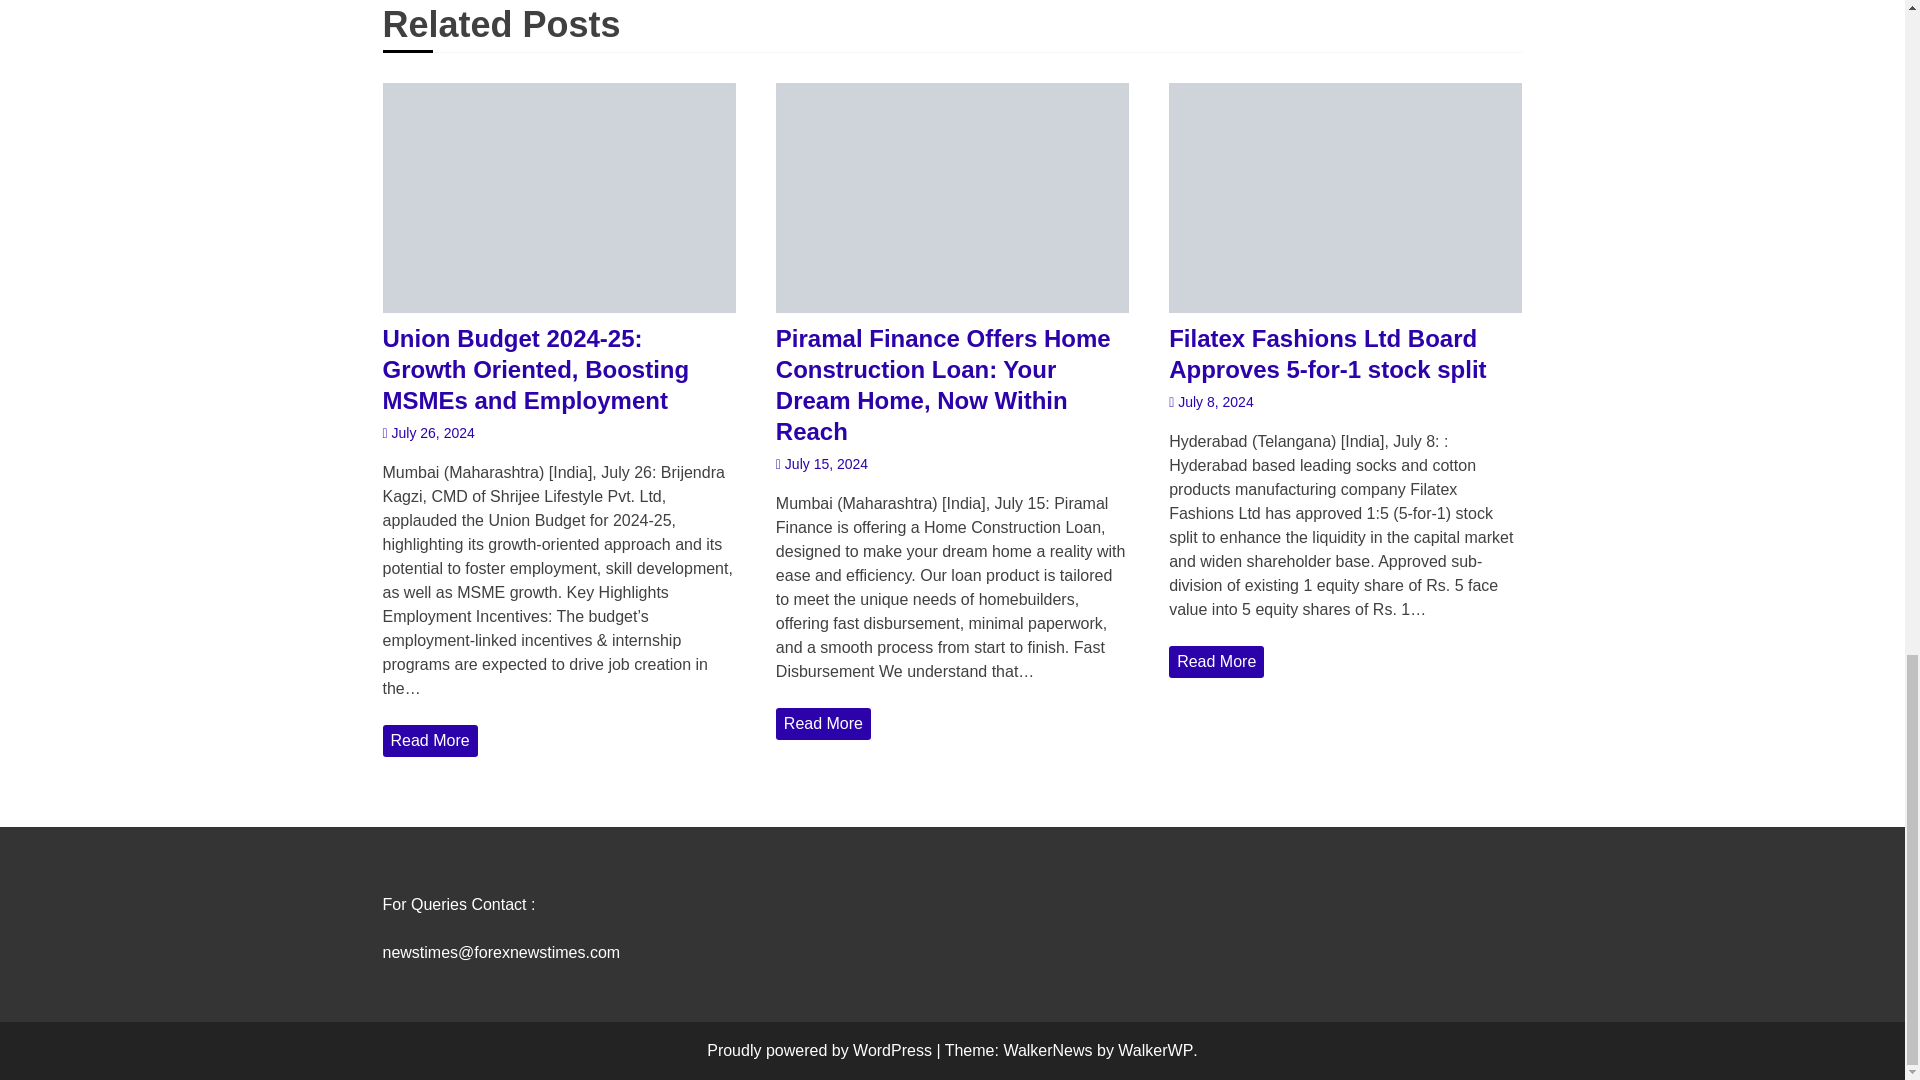 The image size is (1920, 1080). Describe the element at coordinates (823, 724) in the screenshot. I see `Read More` at that location.